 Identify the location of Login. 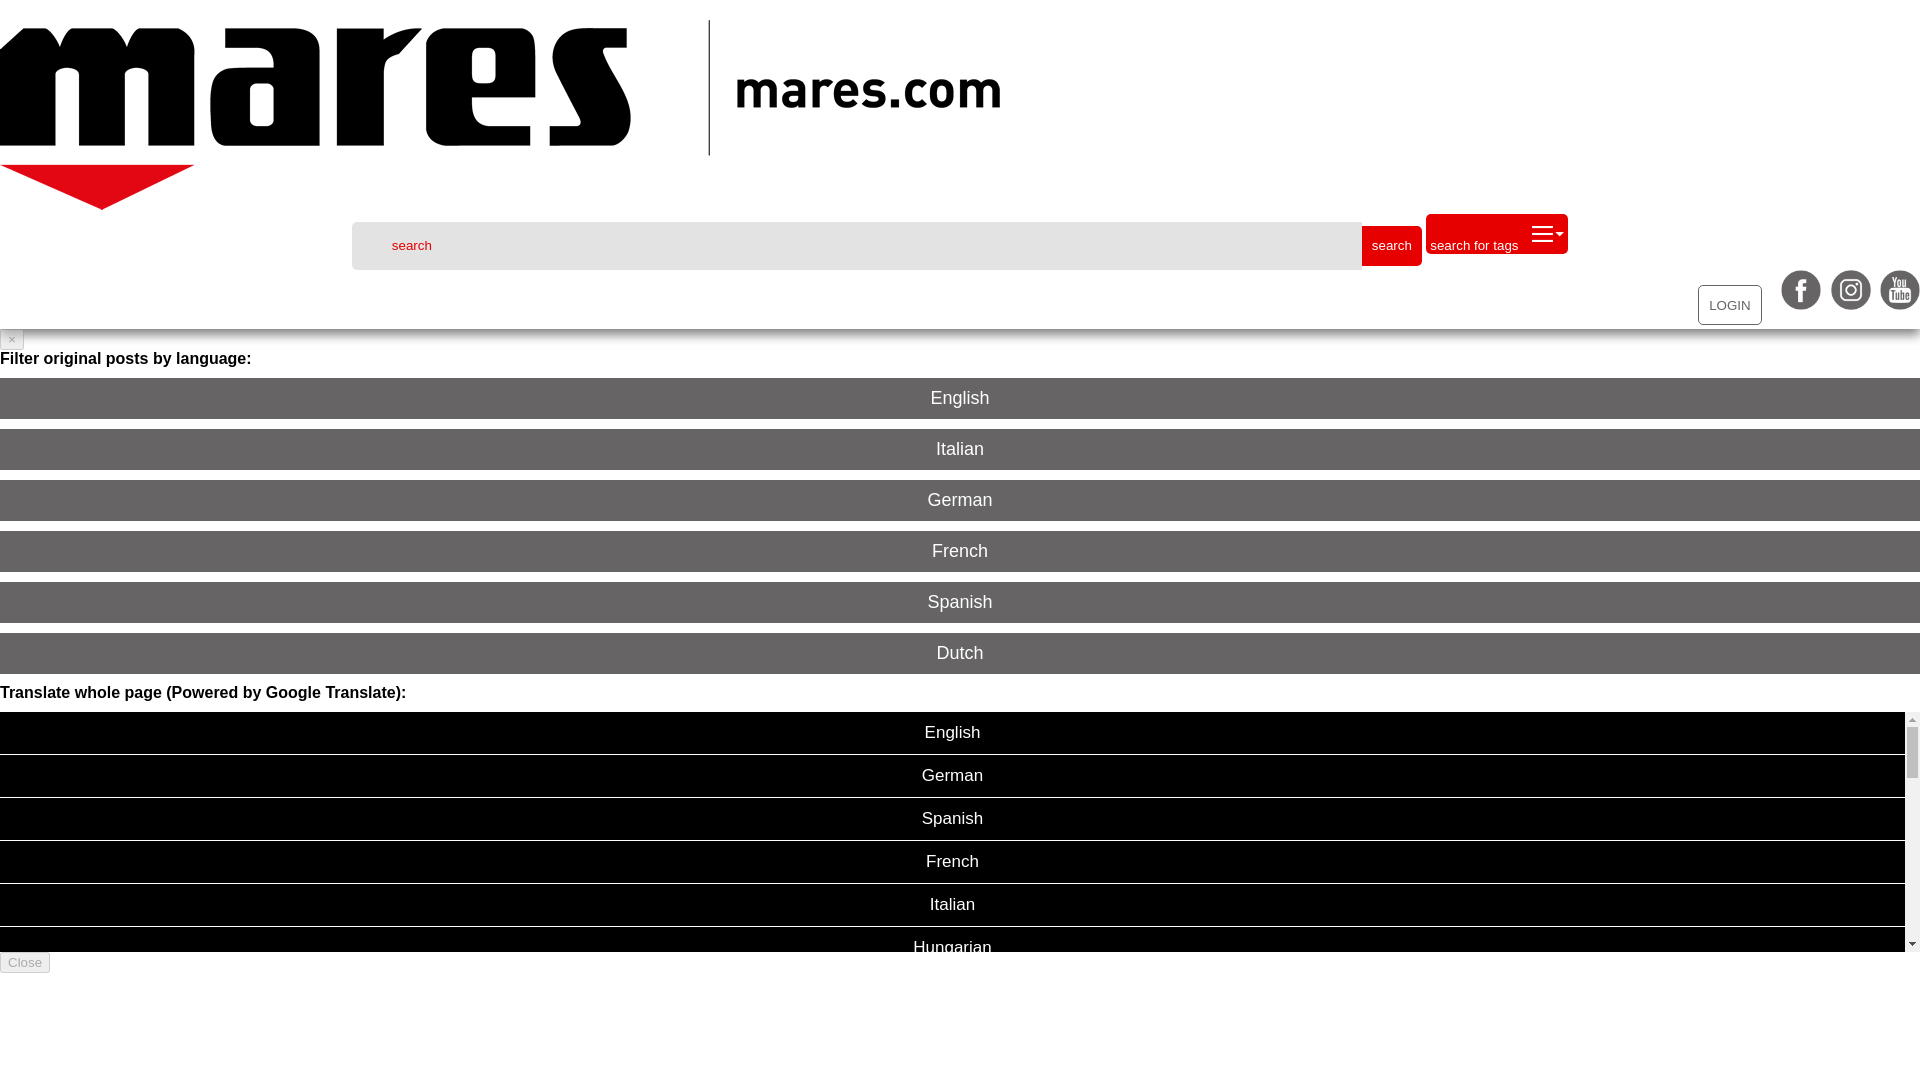
(1734, 304).